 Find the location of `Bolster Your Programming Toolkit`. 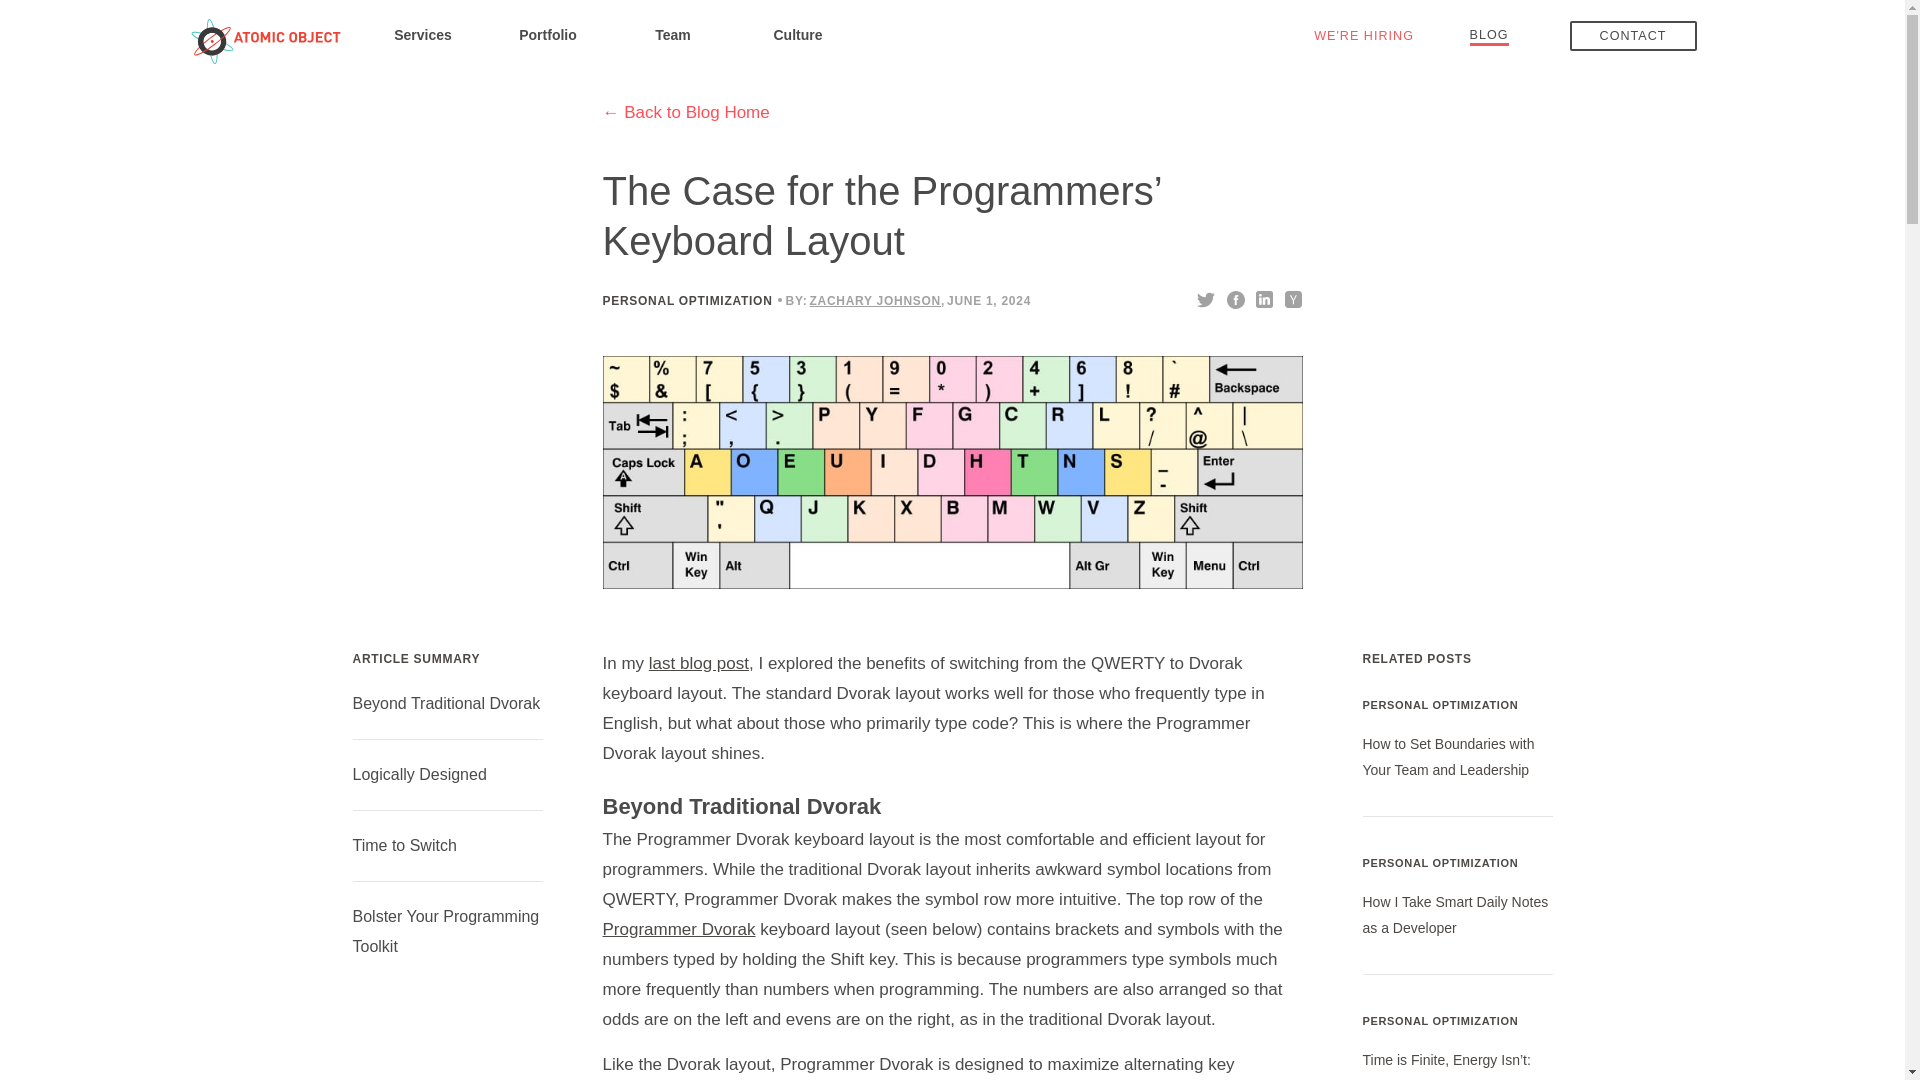

Bolster Your Programming Toolkit is located at coordinates (445, 931).